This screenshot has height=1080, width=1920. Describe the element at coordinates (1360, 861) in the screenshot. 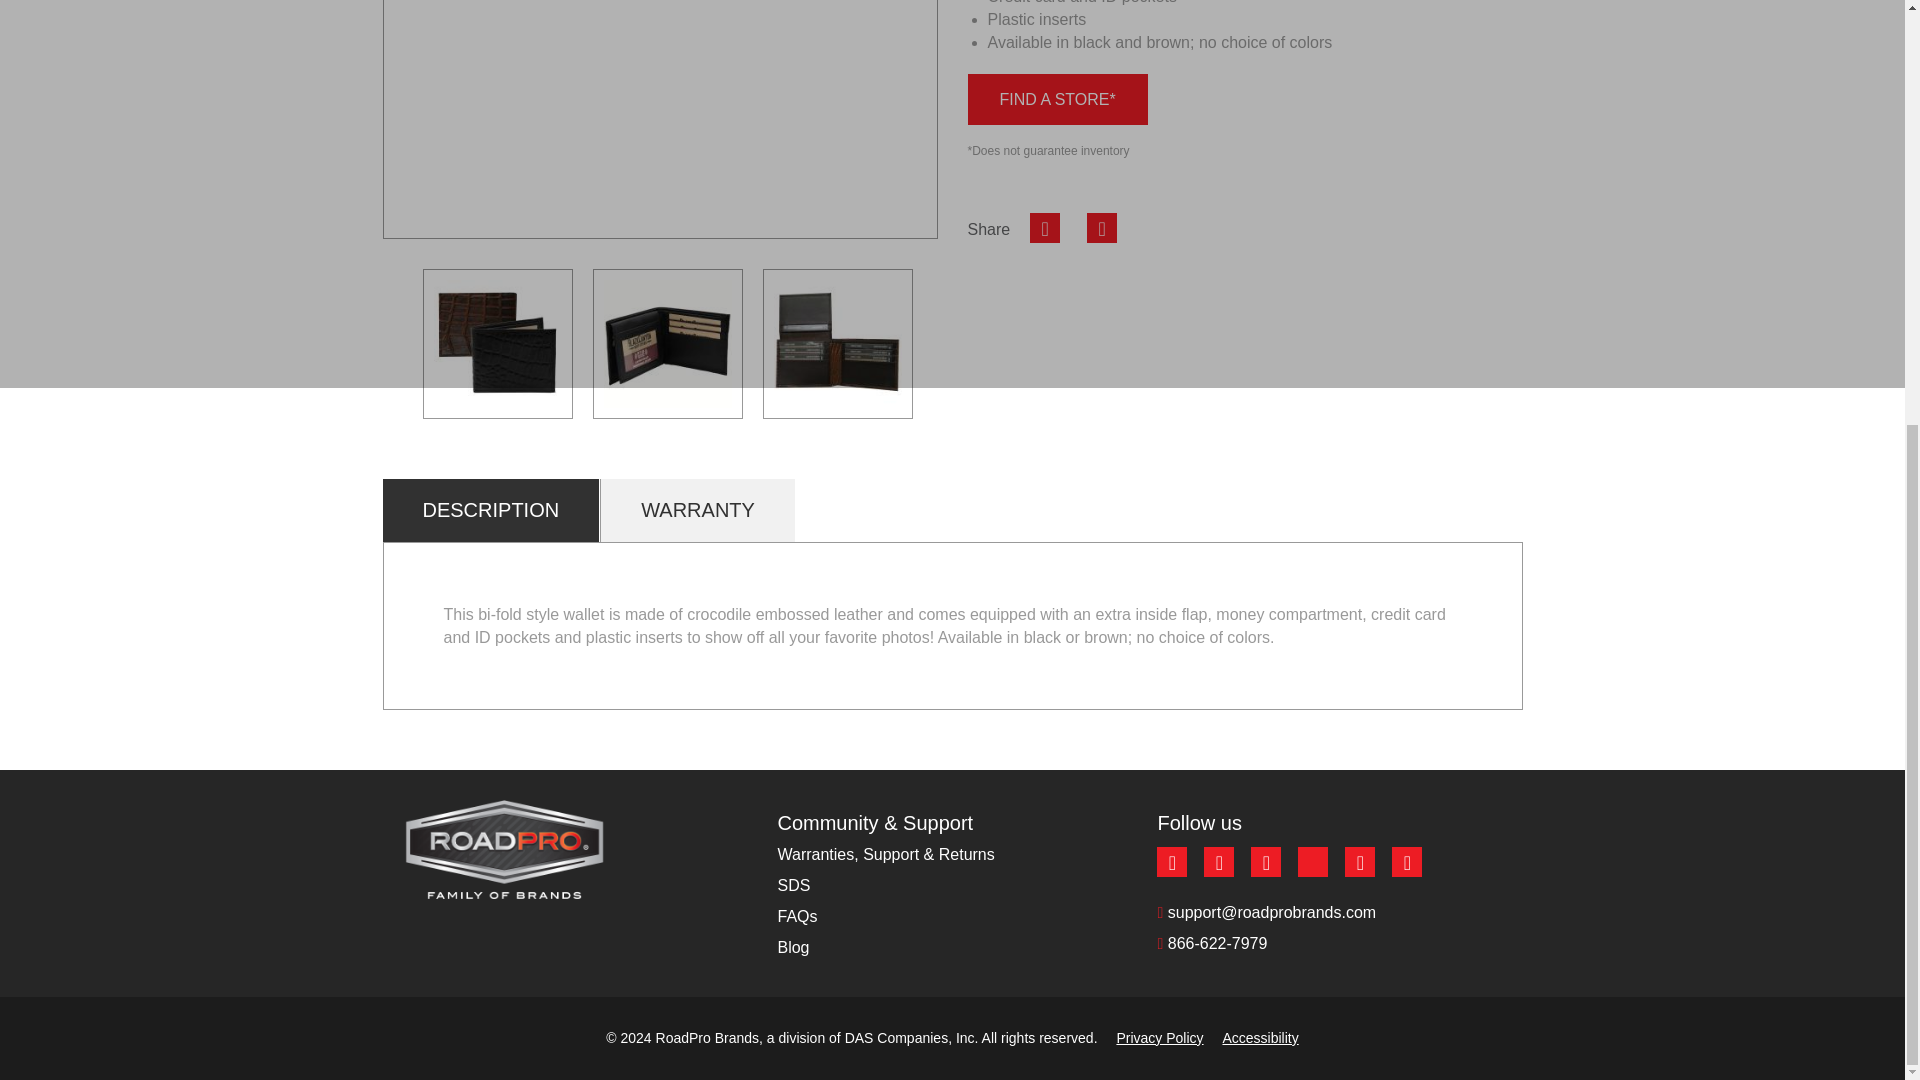

I see `Twitter` at that location.